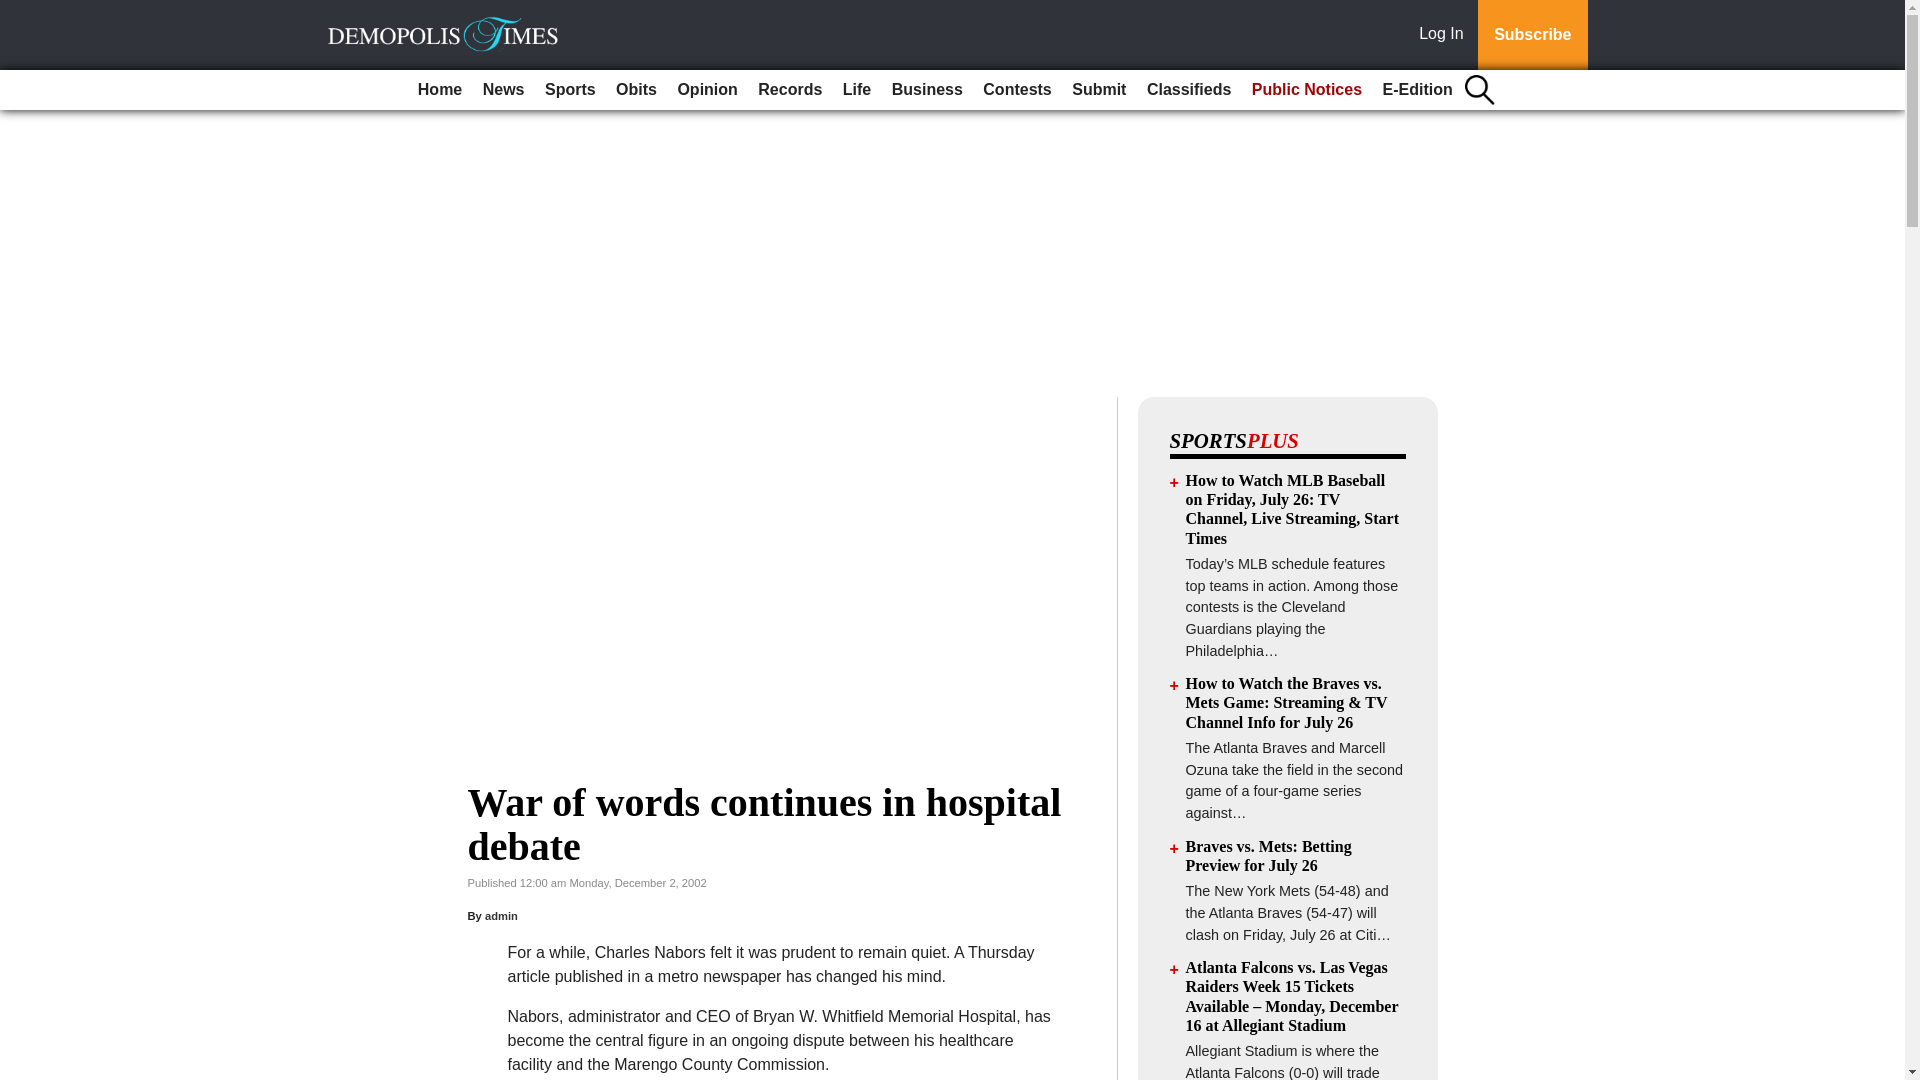 This screenshot has width=1920, height=1080. Describe the element at coordinates (504, 90) in the screenshot. I see `News` at that location.